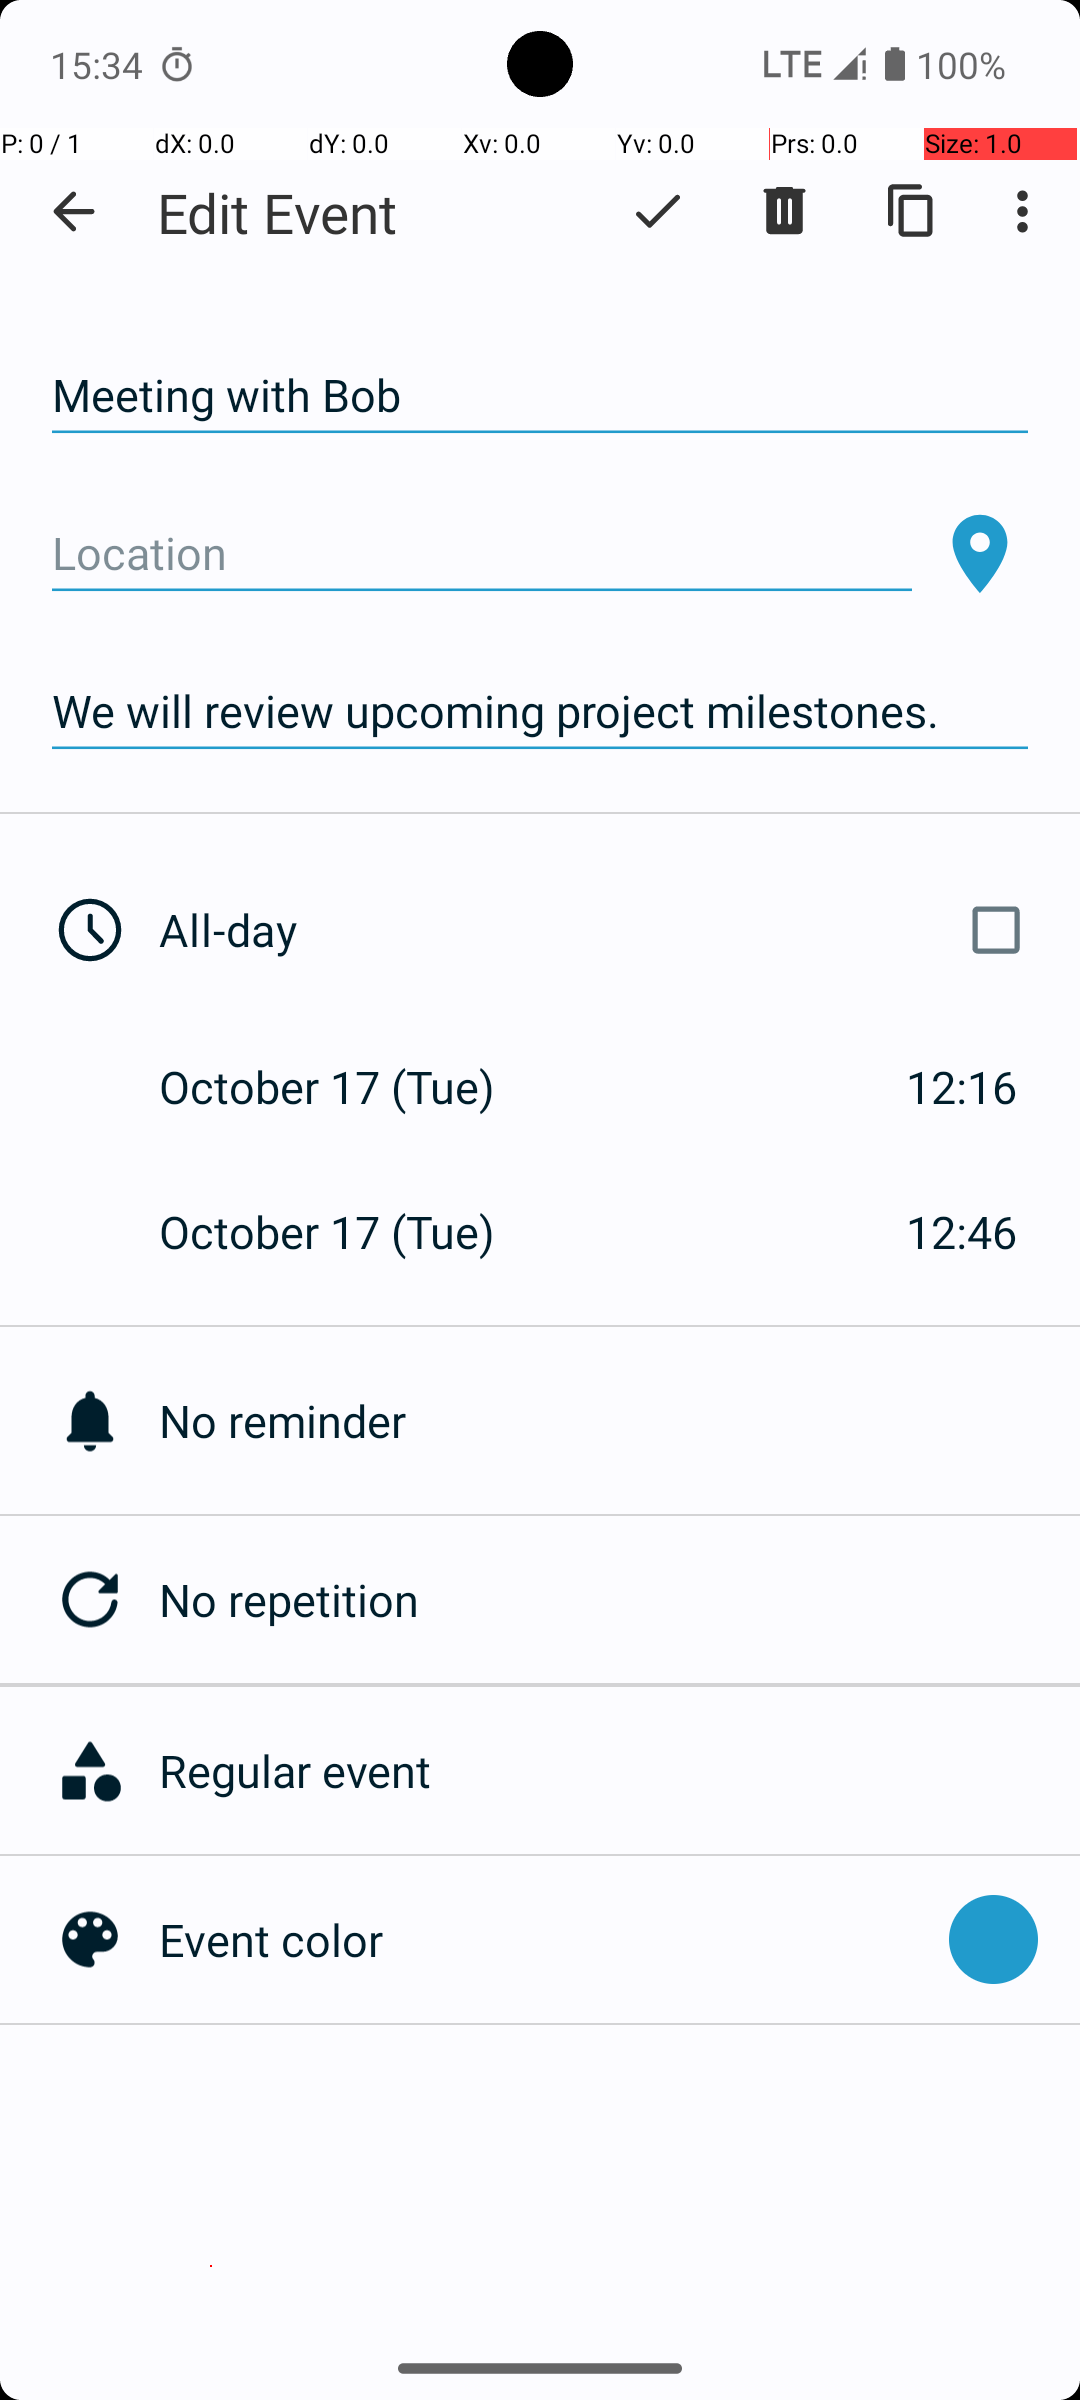  What do you see at coordinates (540, 712) in the screenshot?
I see `We will review upcoming project milestones.` at bounding box center [540, 712].